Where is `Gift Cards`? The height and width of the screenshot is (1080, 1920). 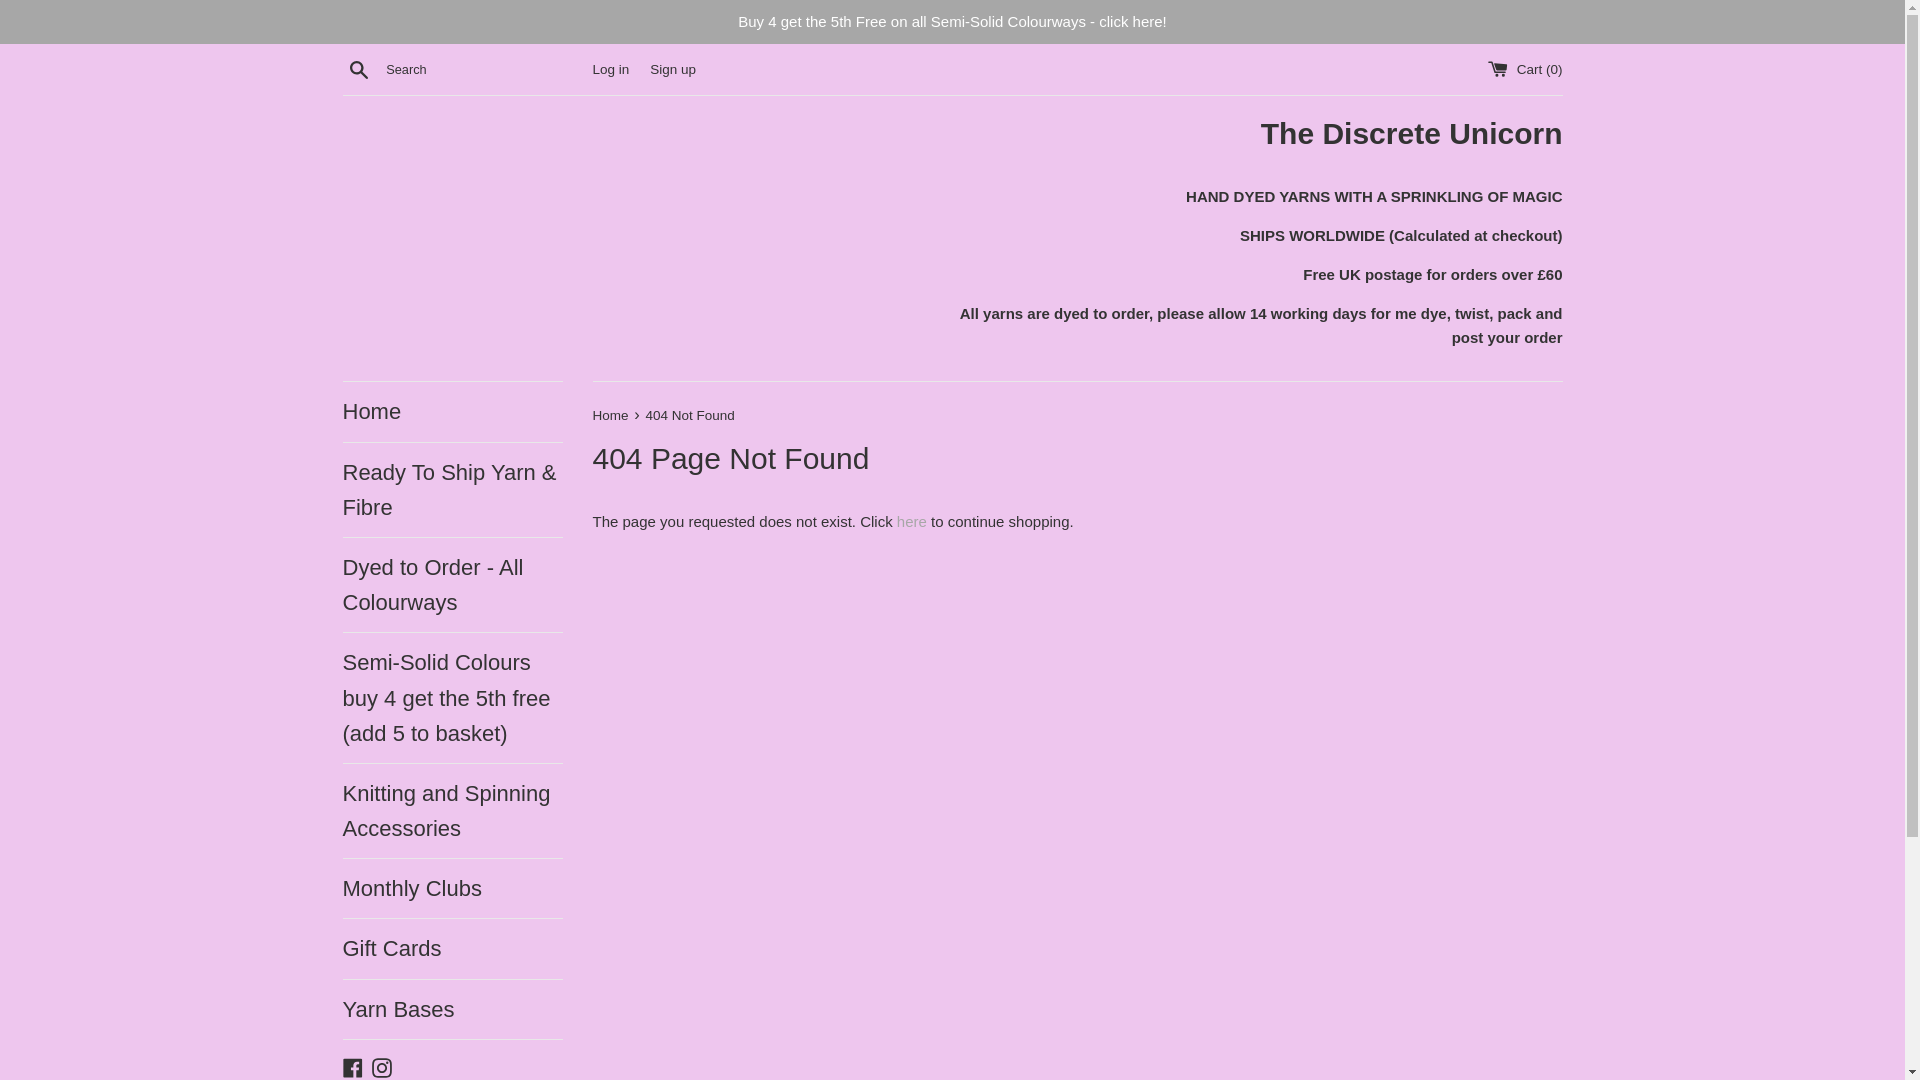 Gift Cards is located at coordinates (452, 948).